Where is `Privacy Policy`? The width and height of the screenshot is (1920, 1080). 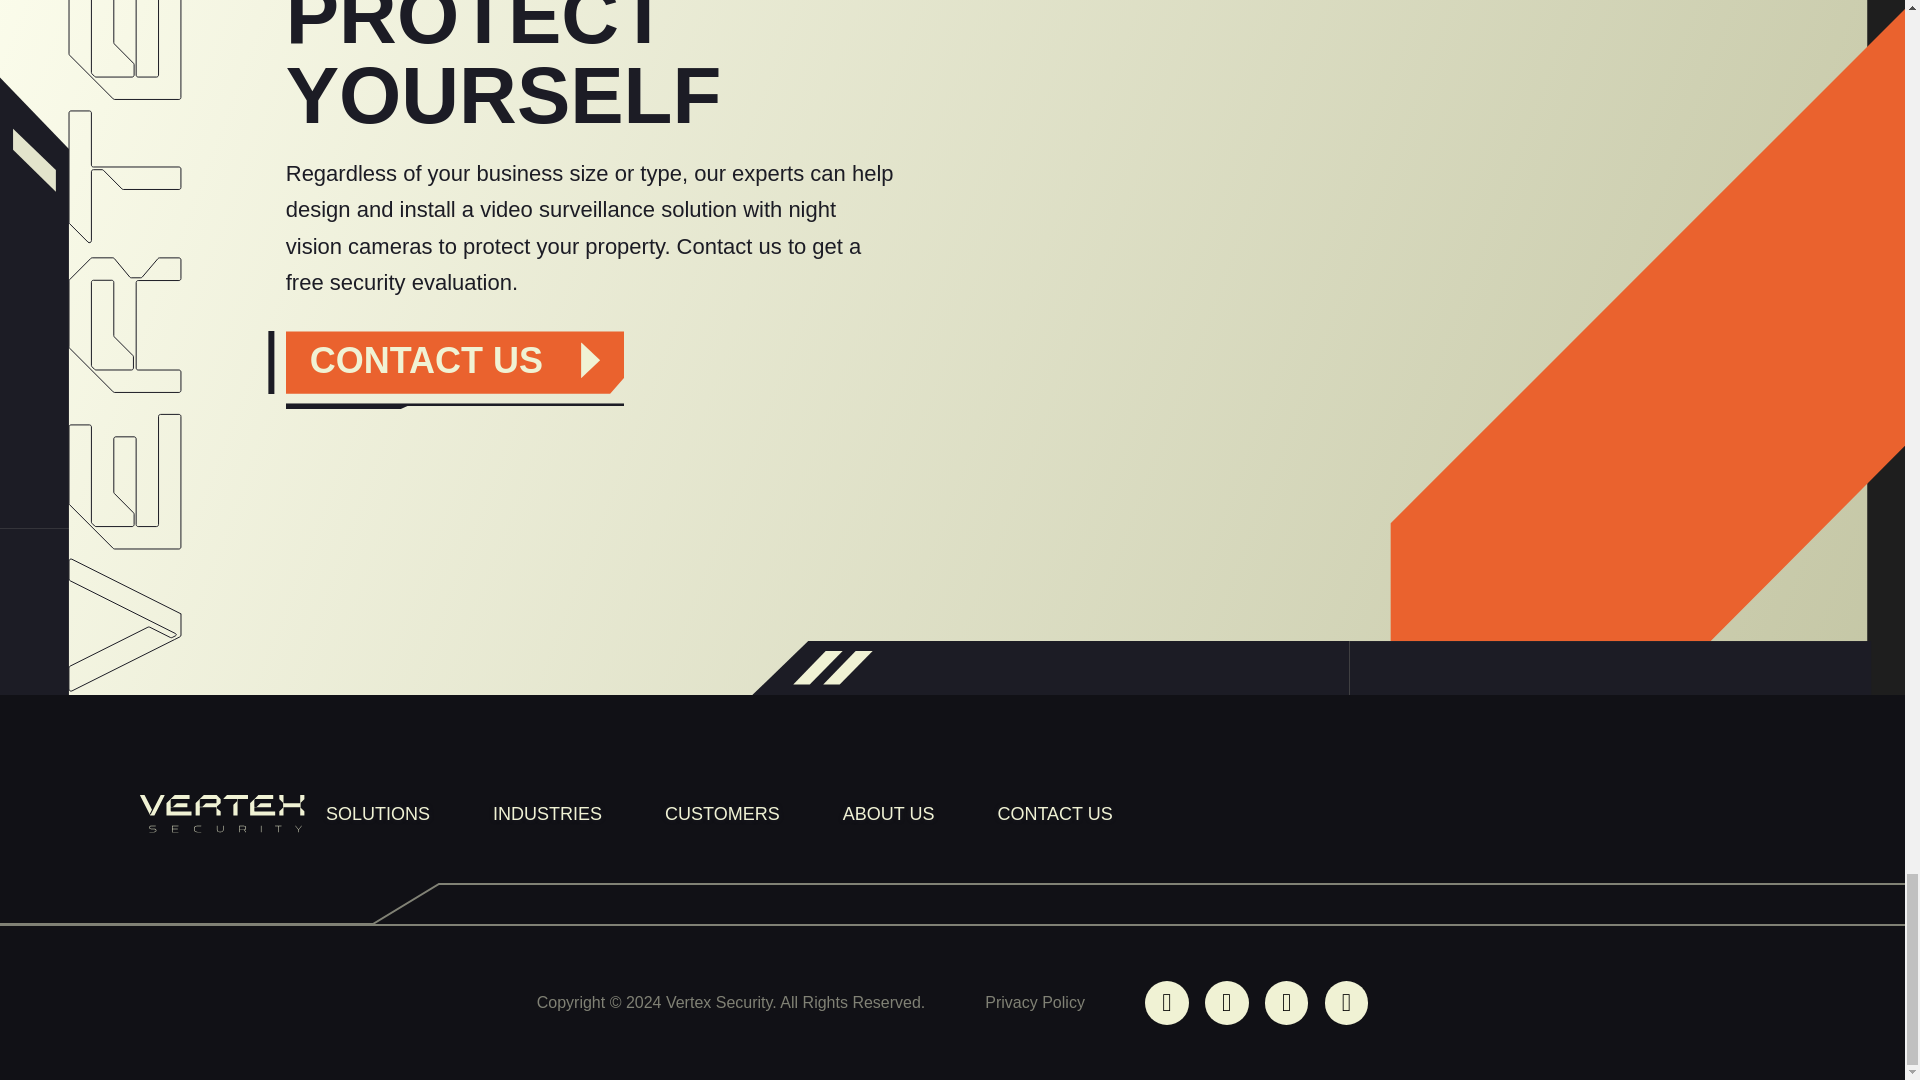 Privacy Policy is located at coordinates (1034, 1002).